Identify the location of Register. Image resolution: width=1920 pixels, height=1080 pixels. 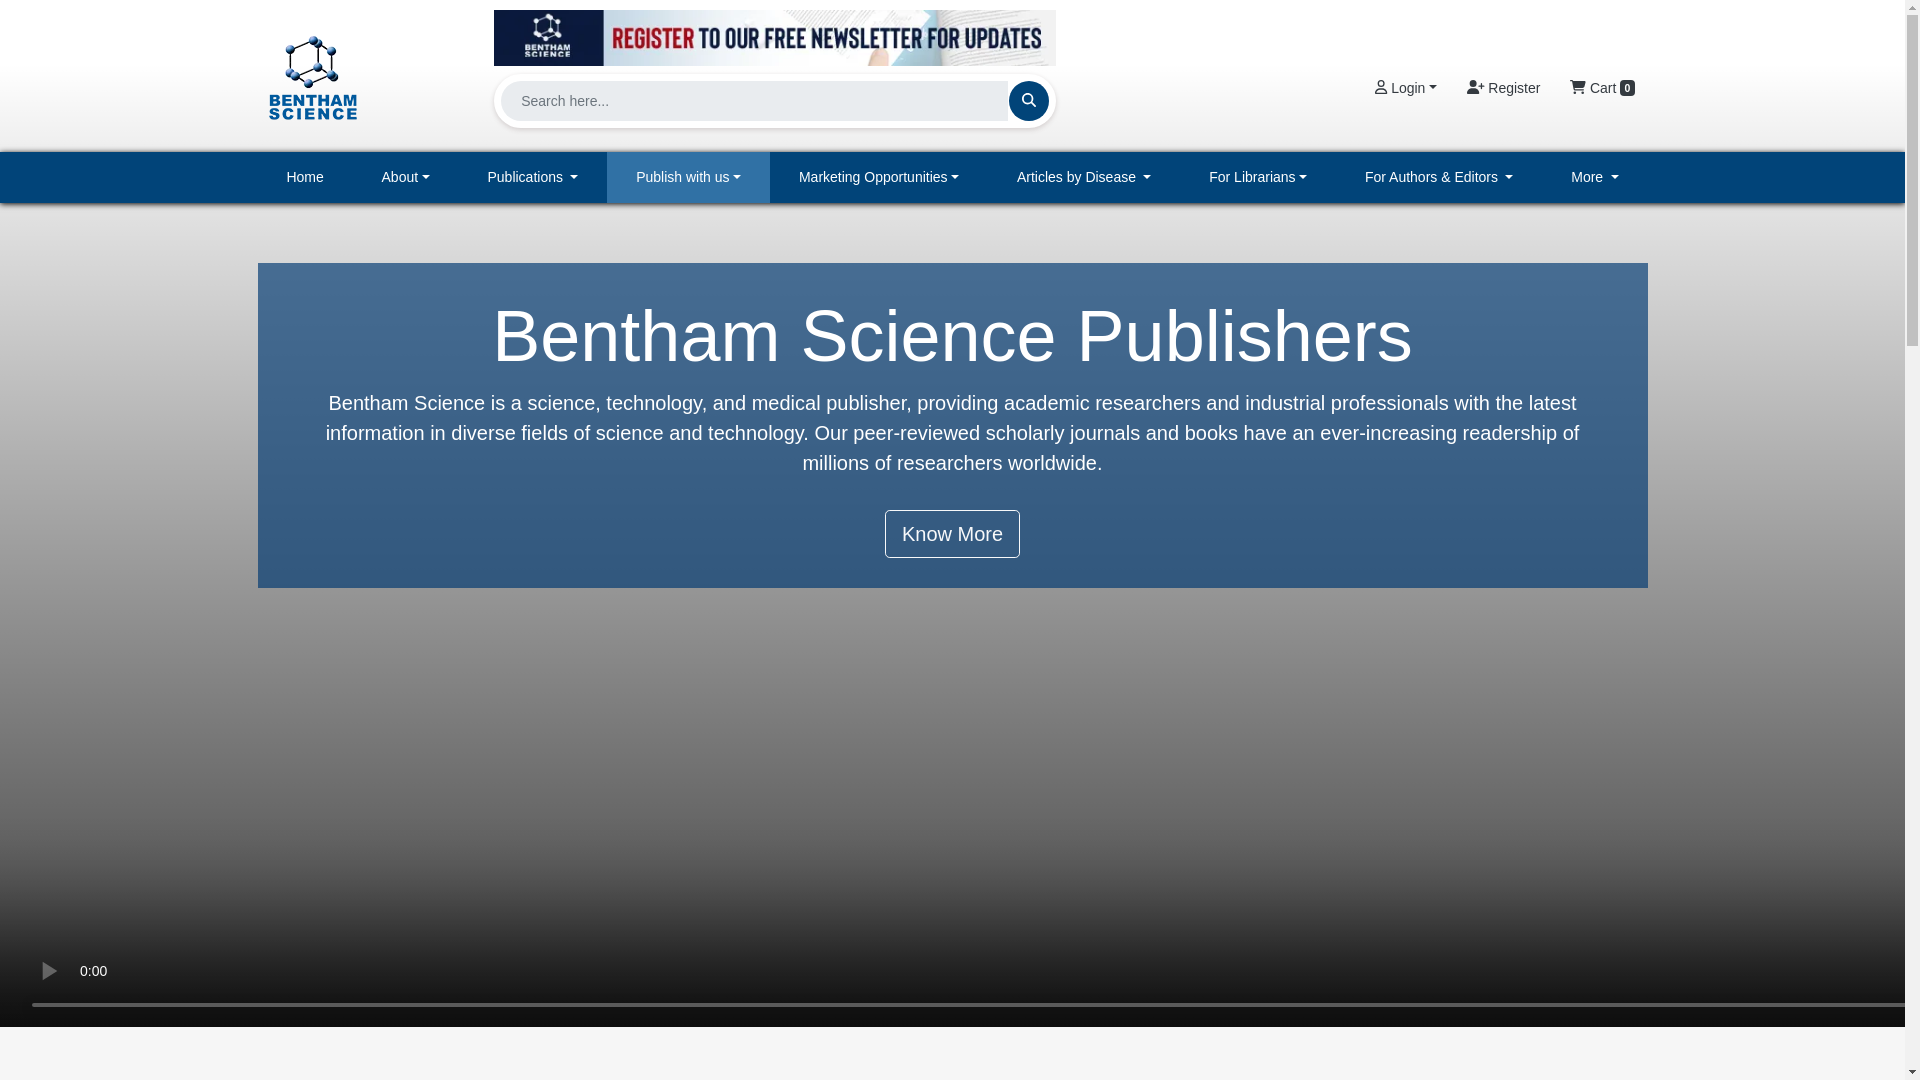
(1503, 88).